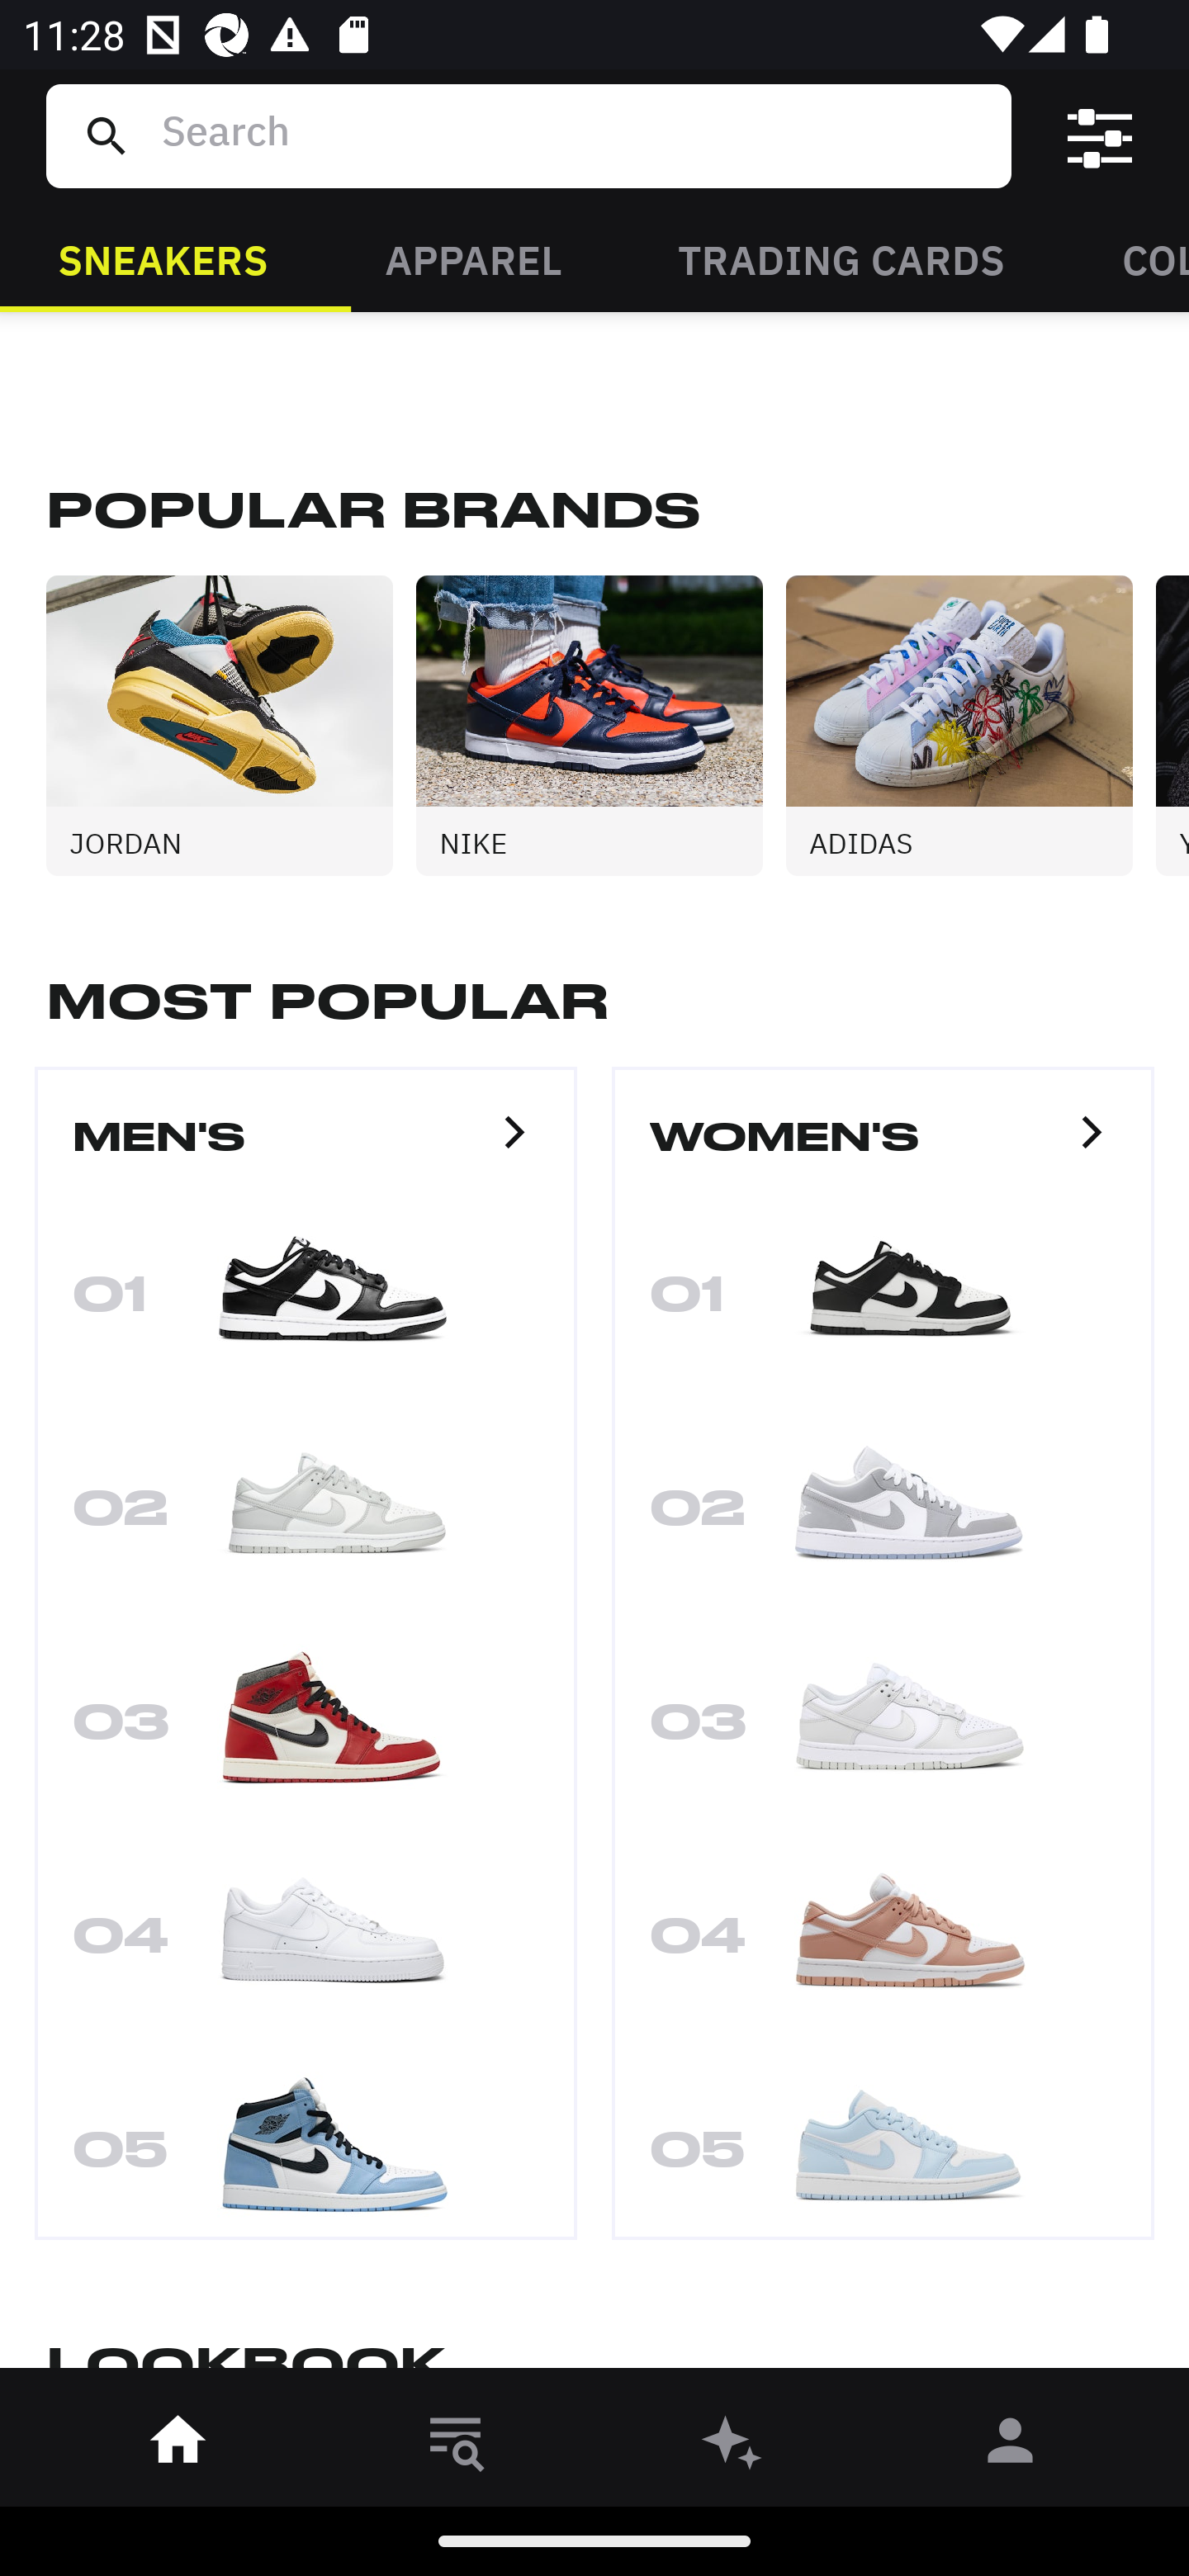 The image size is (1189, 2576). I want to click on MEN'S , so click(306, 1151).